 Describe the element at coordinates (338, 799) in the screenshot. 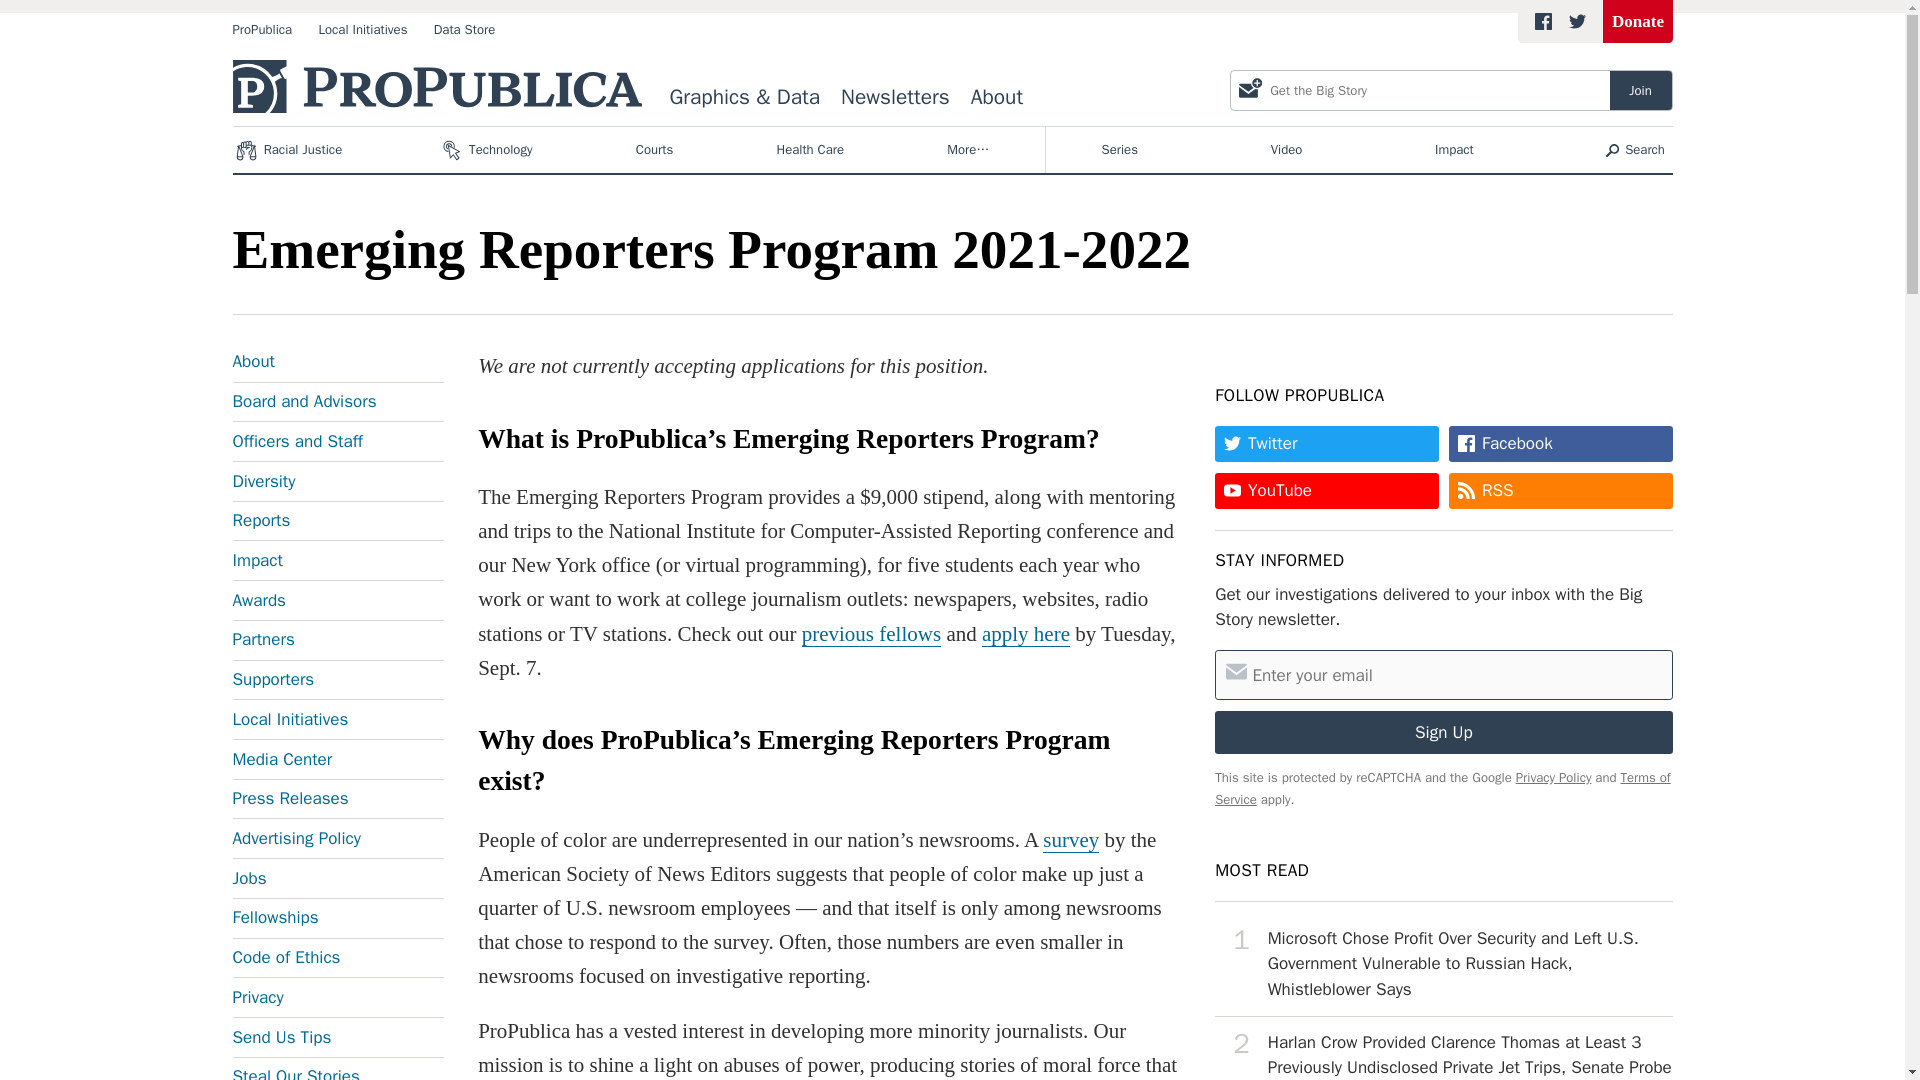

I see `Press Releases` at that location.